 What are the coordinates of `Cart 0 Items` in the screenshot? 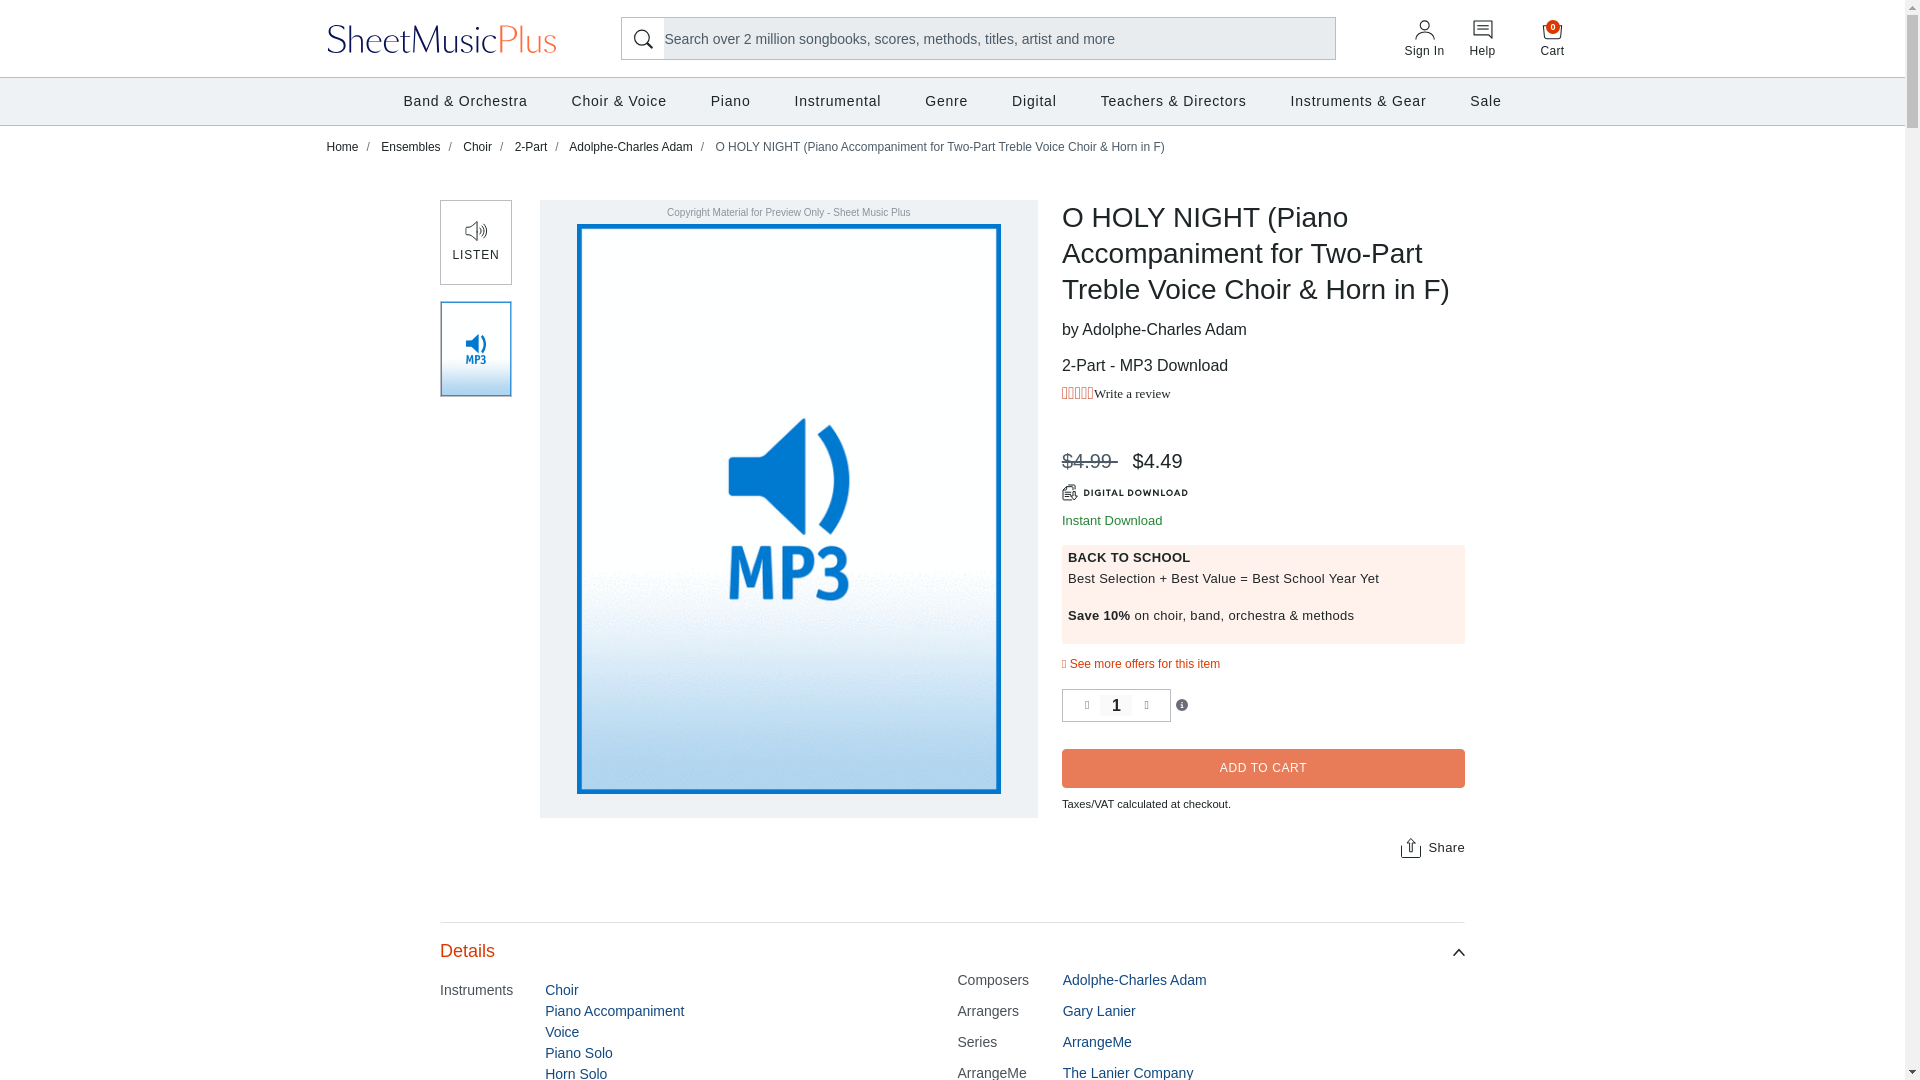 It's located at (1553, 38).